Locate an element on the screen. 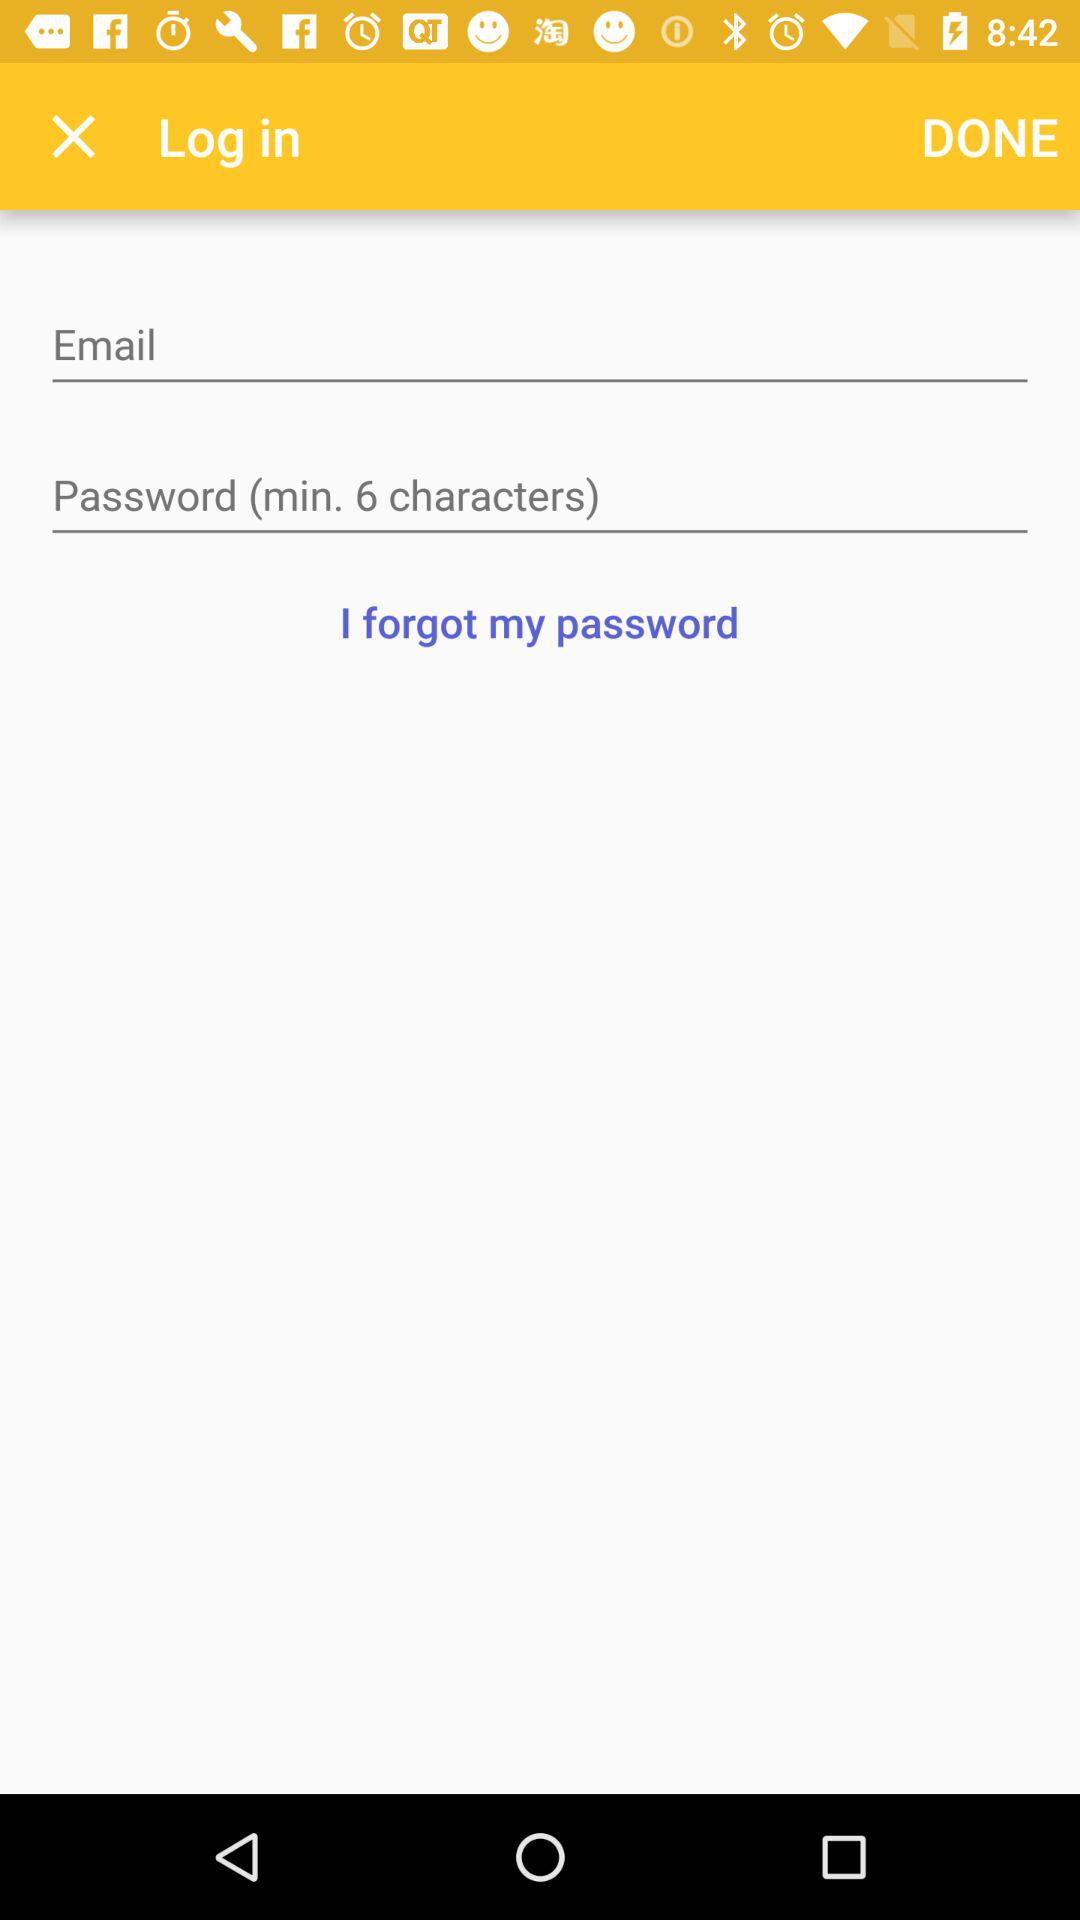 Image resolution: width=1080 pixels, height=1920 pixels. click i forgot my item is located at coordinates (539, 621).